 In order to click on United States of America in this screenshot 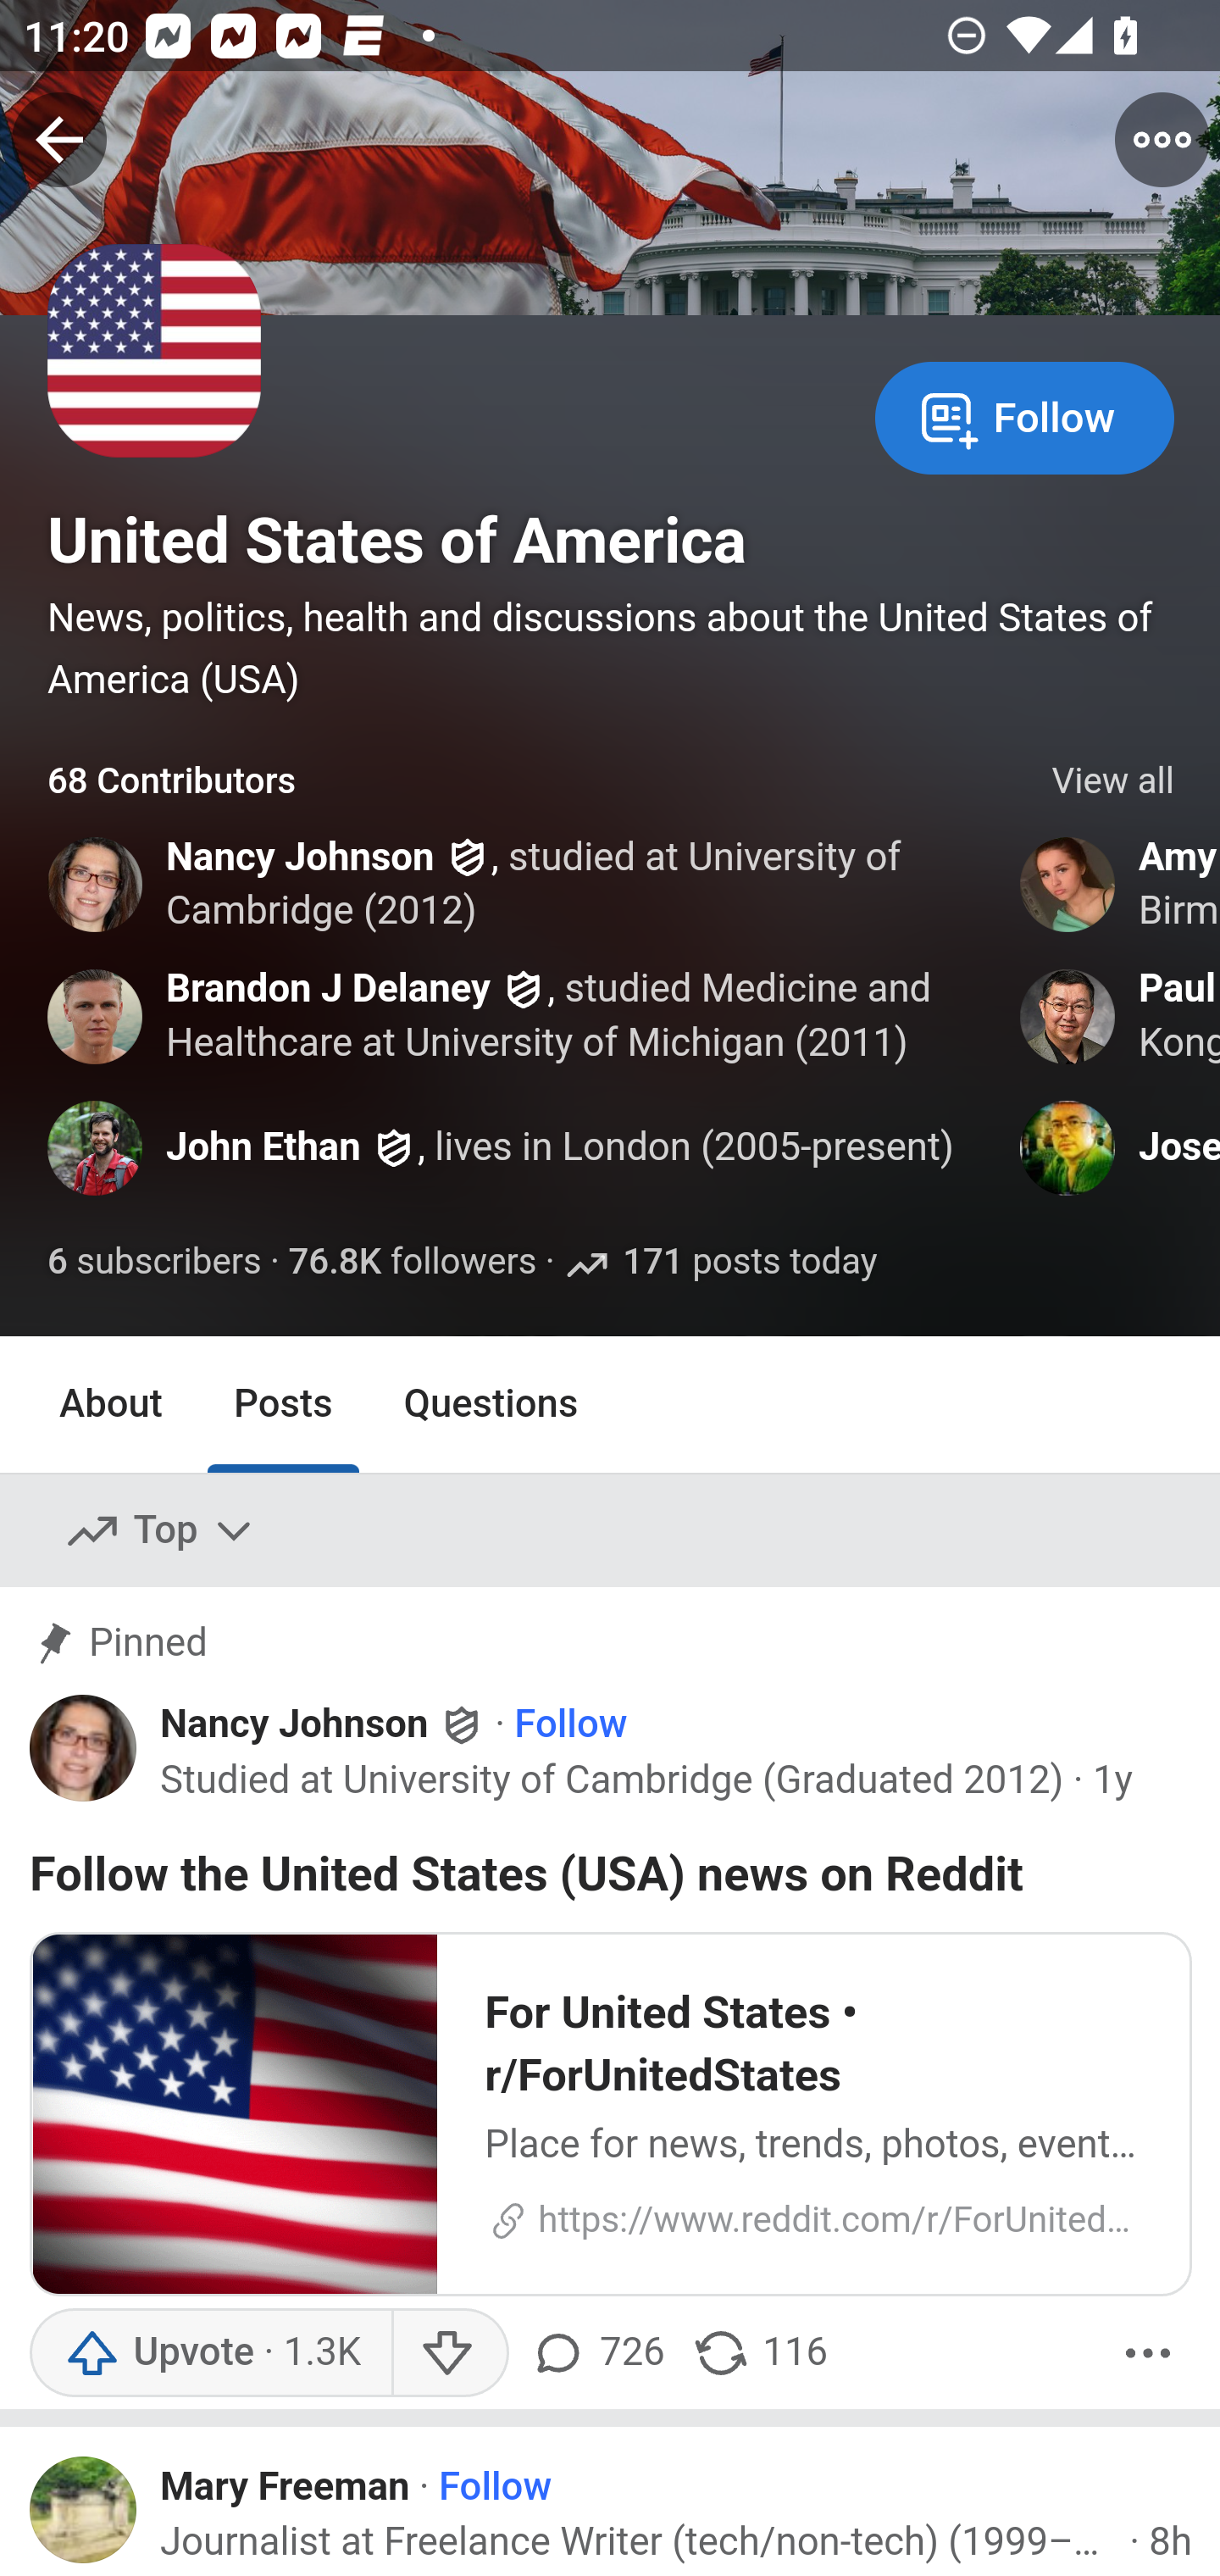, I will do `click(396, 541)`.